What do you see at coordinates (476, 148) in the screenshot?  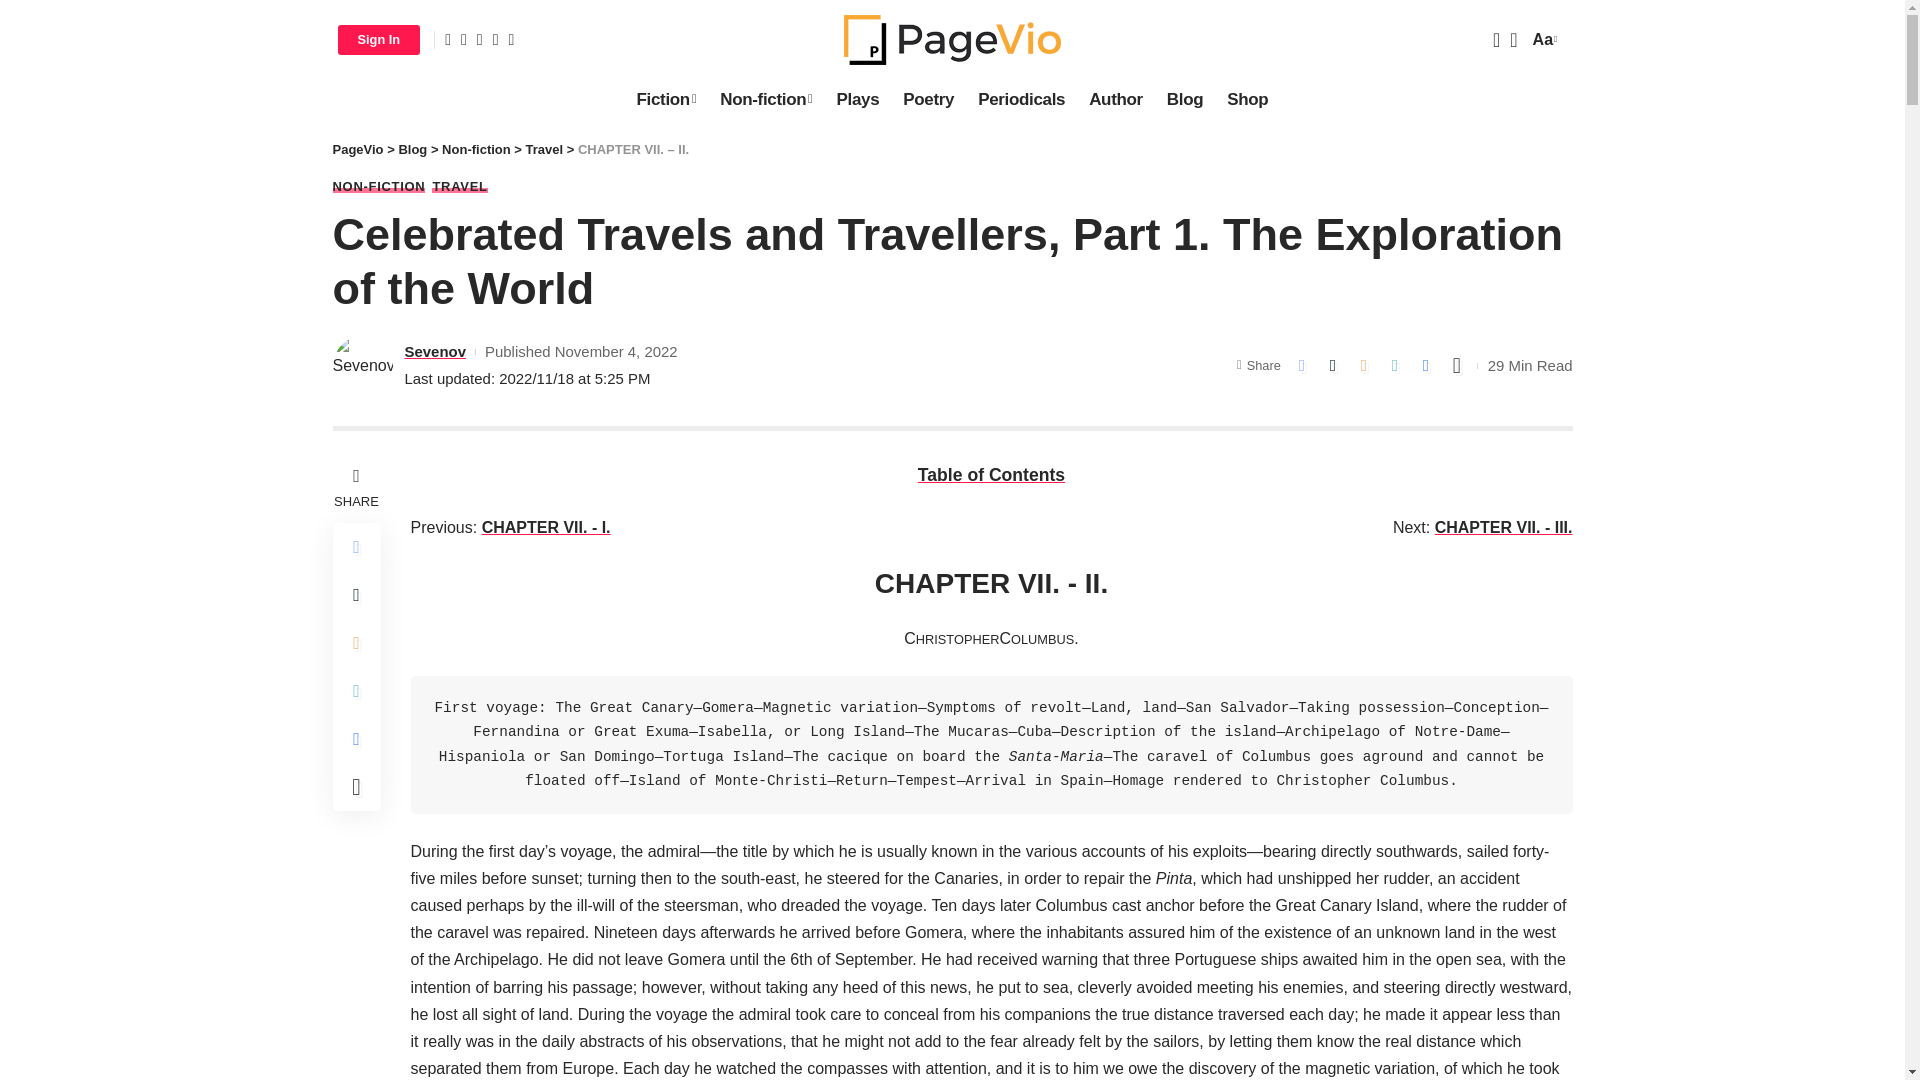 I see `Go to the Non-fiction Category archives.` at bounding box center [476, 148].